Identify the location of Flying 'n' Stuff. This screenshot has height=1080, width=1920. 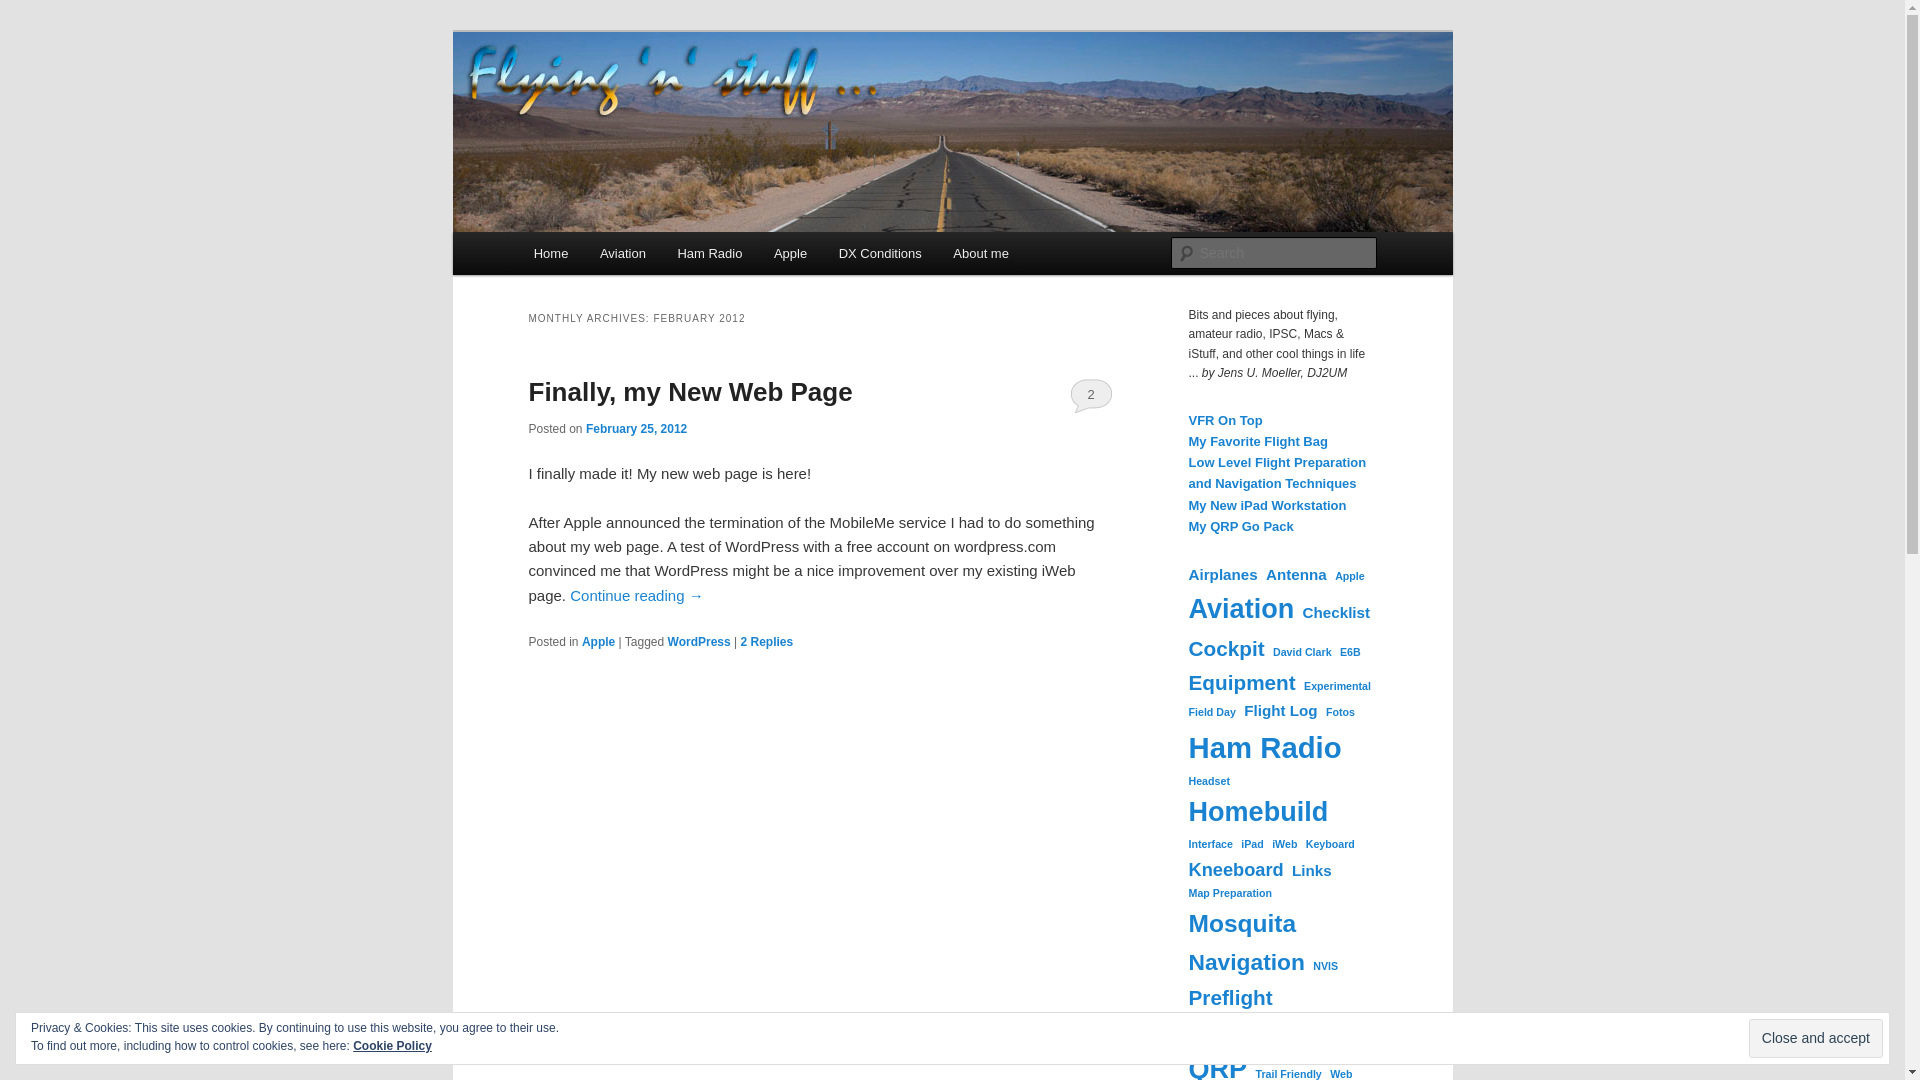
(630, 104).